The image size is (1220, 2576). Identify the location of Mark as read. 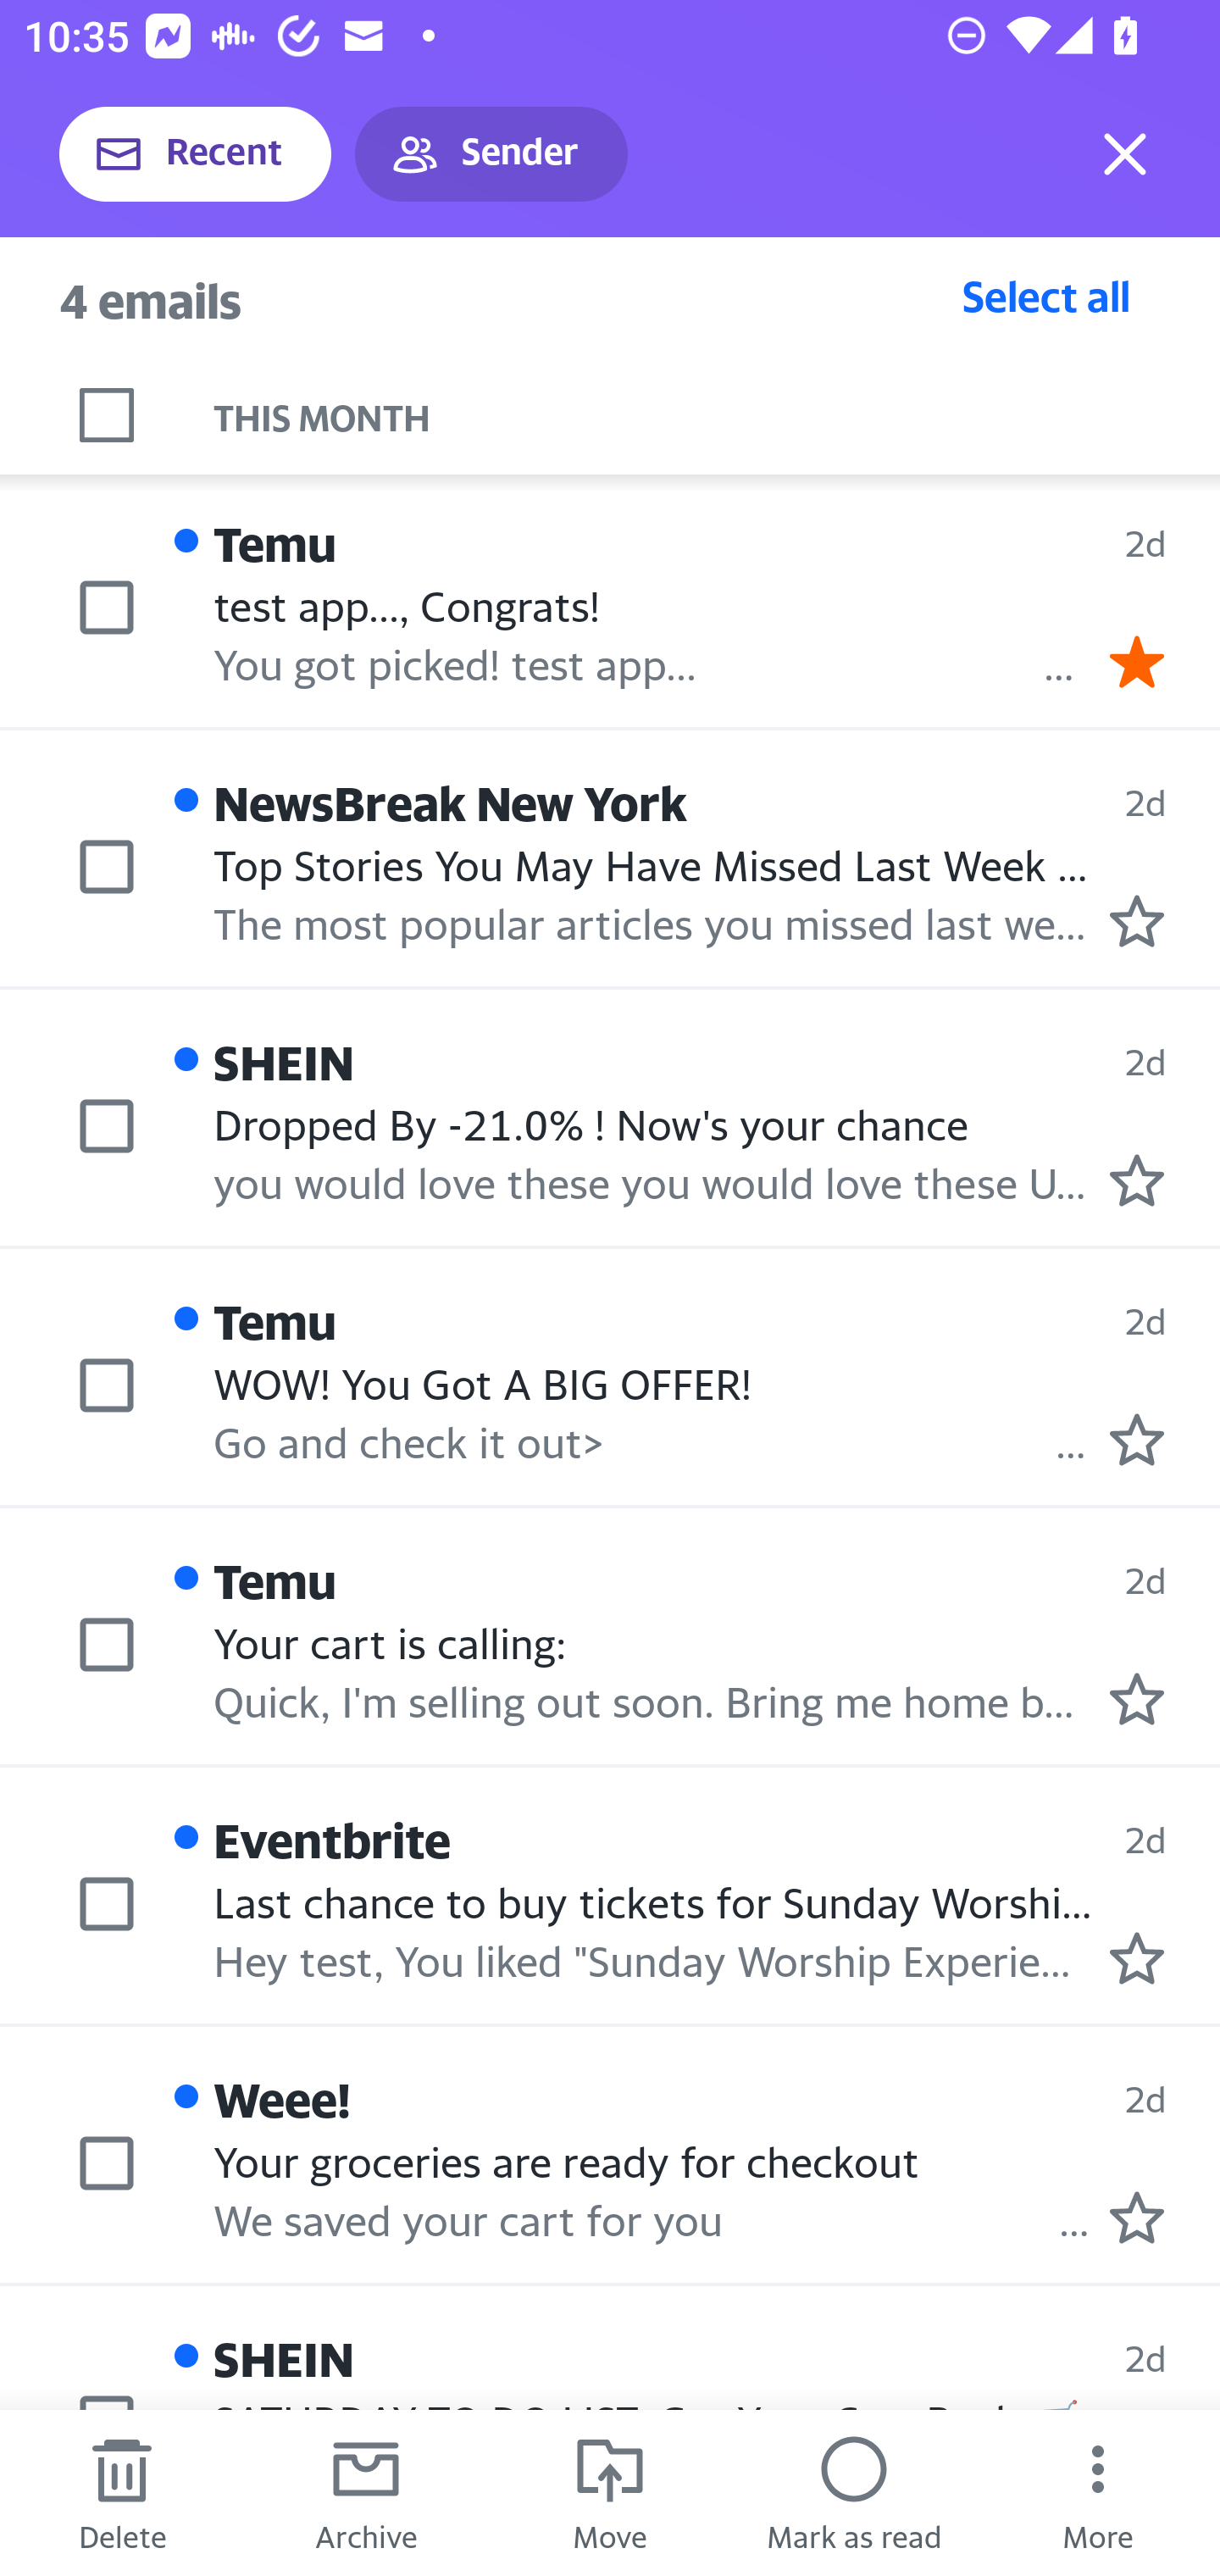
(854, 2493).